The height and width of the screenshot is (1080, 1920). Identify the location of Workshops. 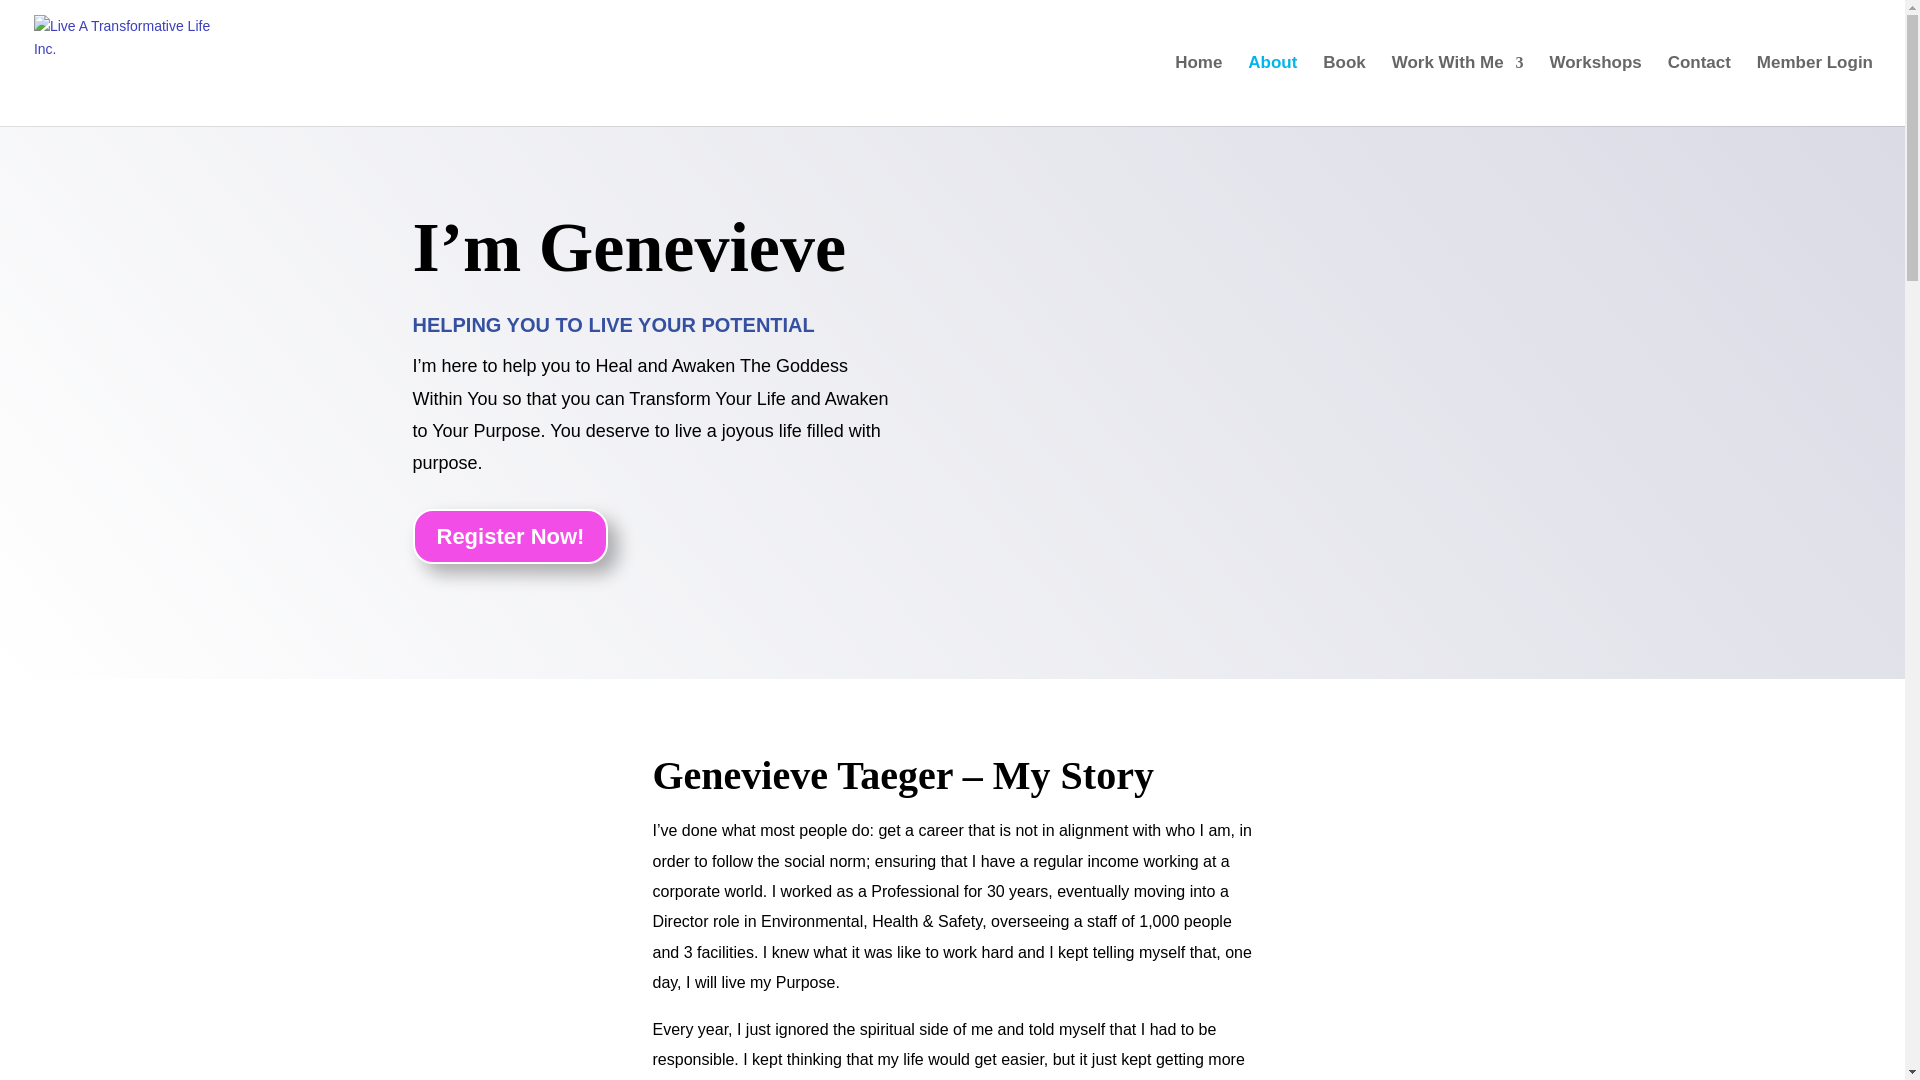
(1595, 91).